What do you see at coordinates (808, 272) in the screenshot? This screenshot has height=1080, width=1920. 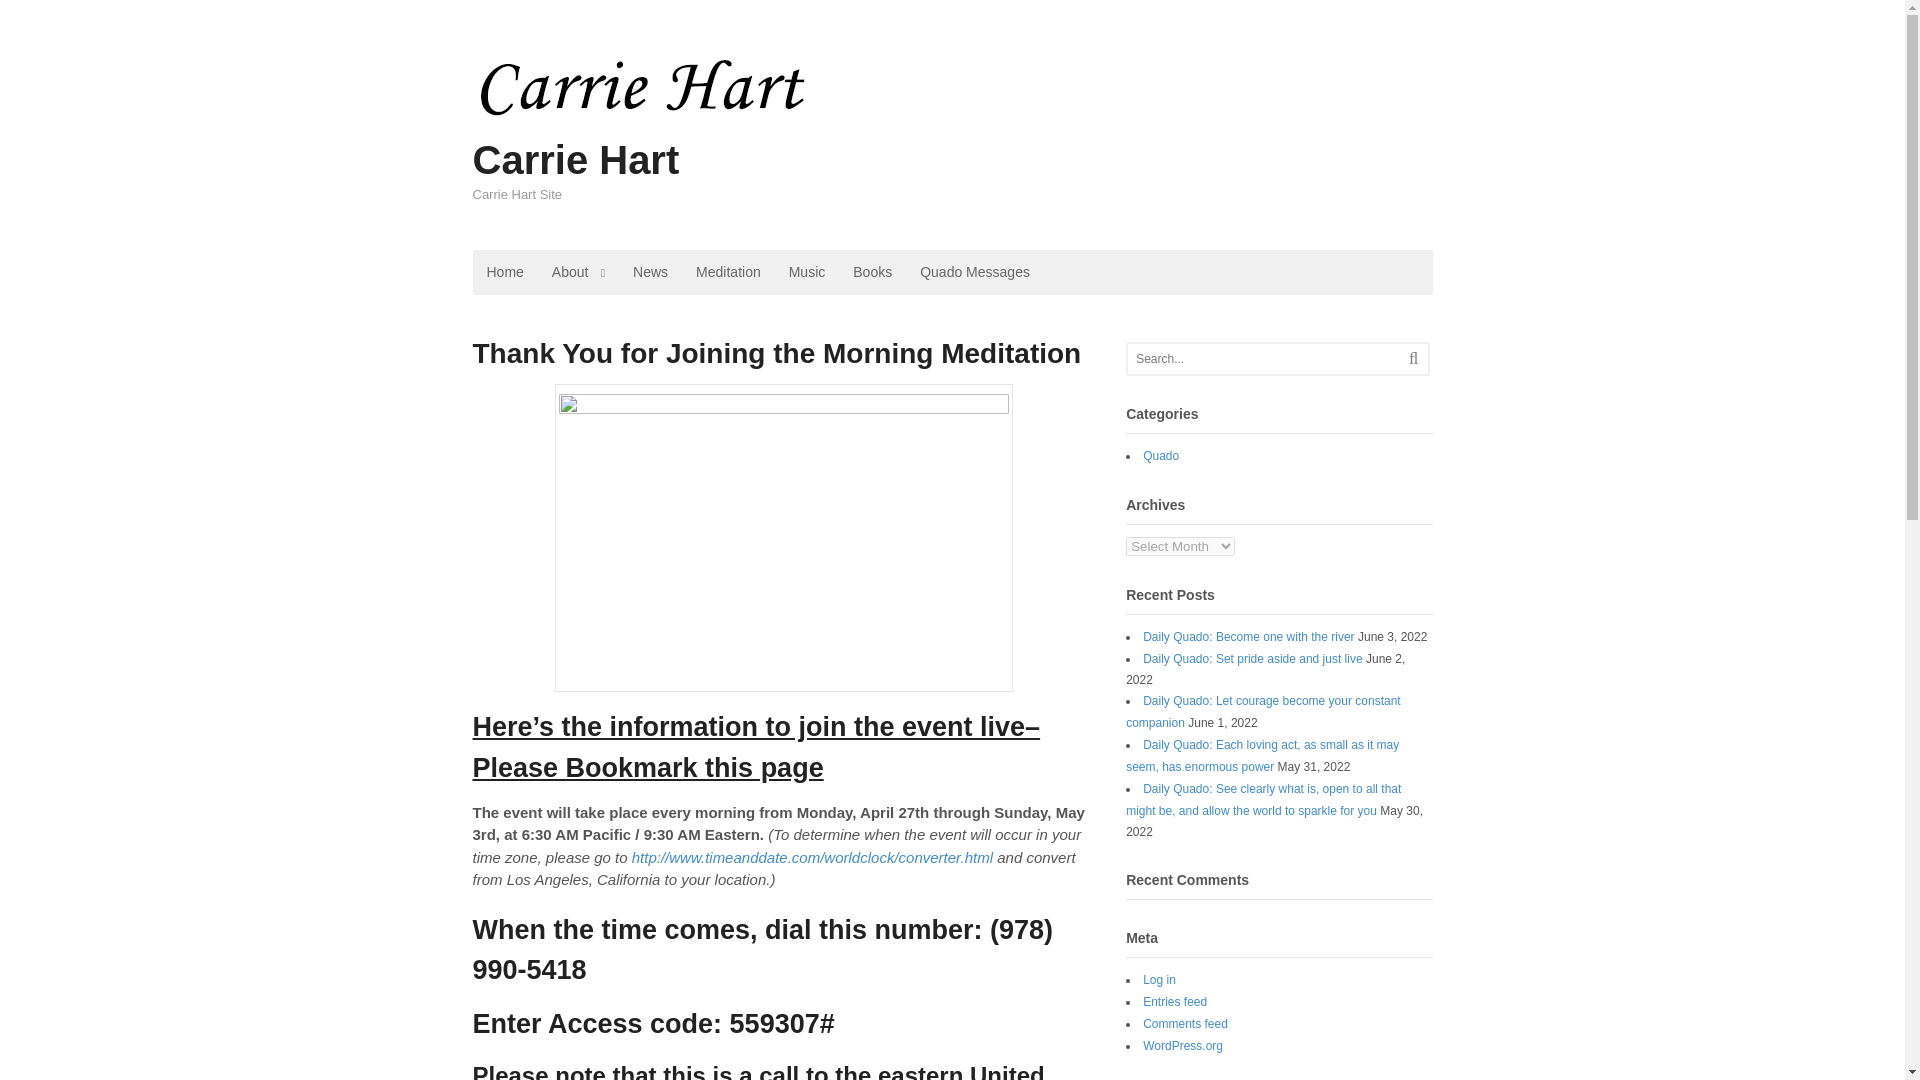 I see `Music` at bounding box center [808, 272].